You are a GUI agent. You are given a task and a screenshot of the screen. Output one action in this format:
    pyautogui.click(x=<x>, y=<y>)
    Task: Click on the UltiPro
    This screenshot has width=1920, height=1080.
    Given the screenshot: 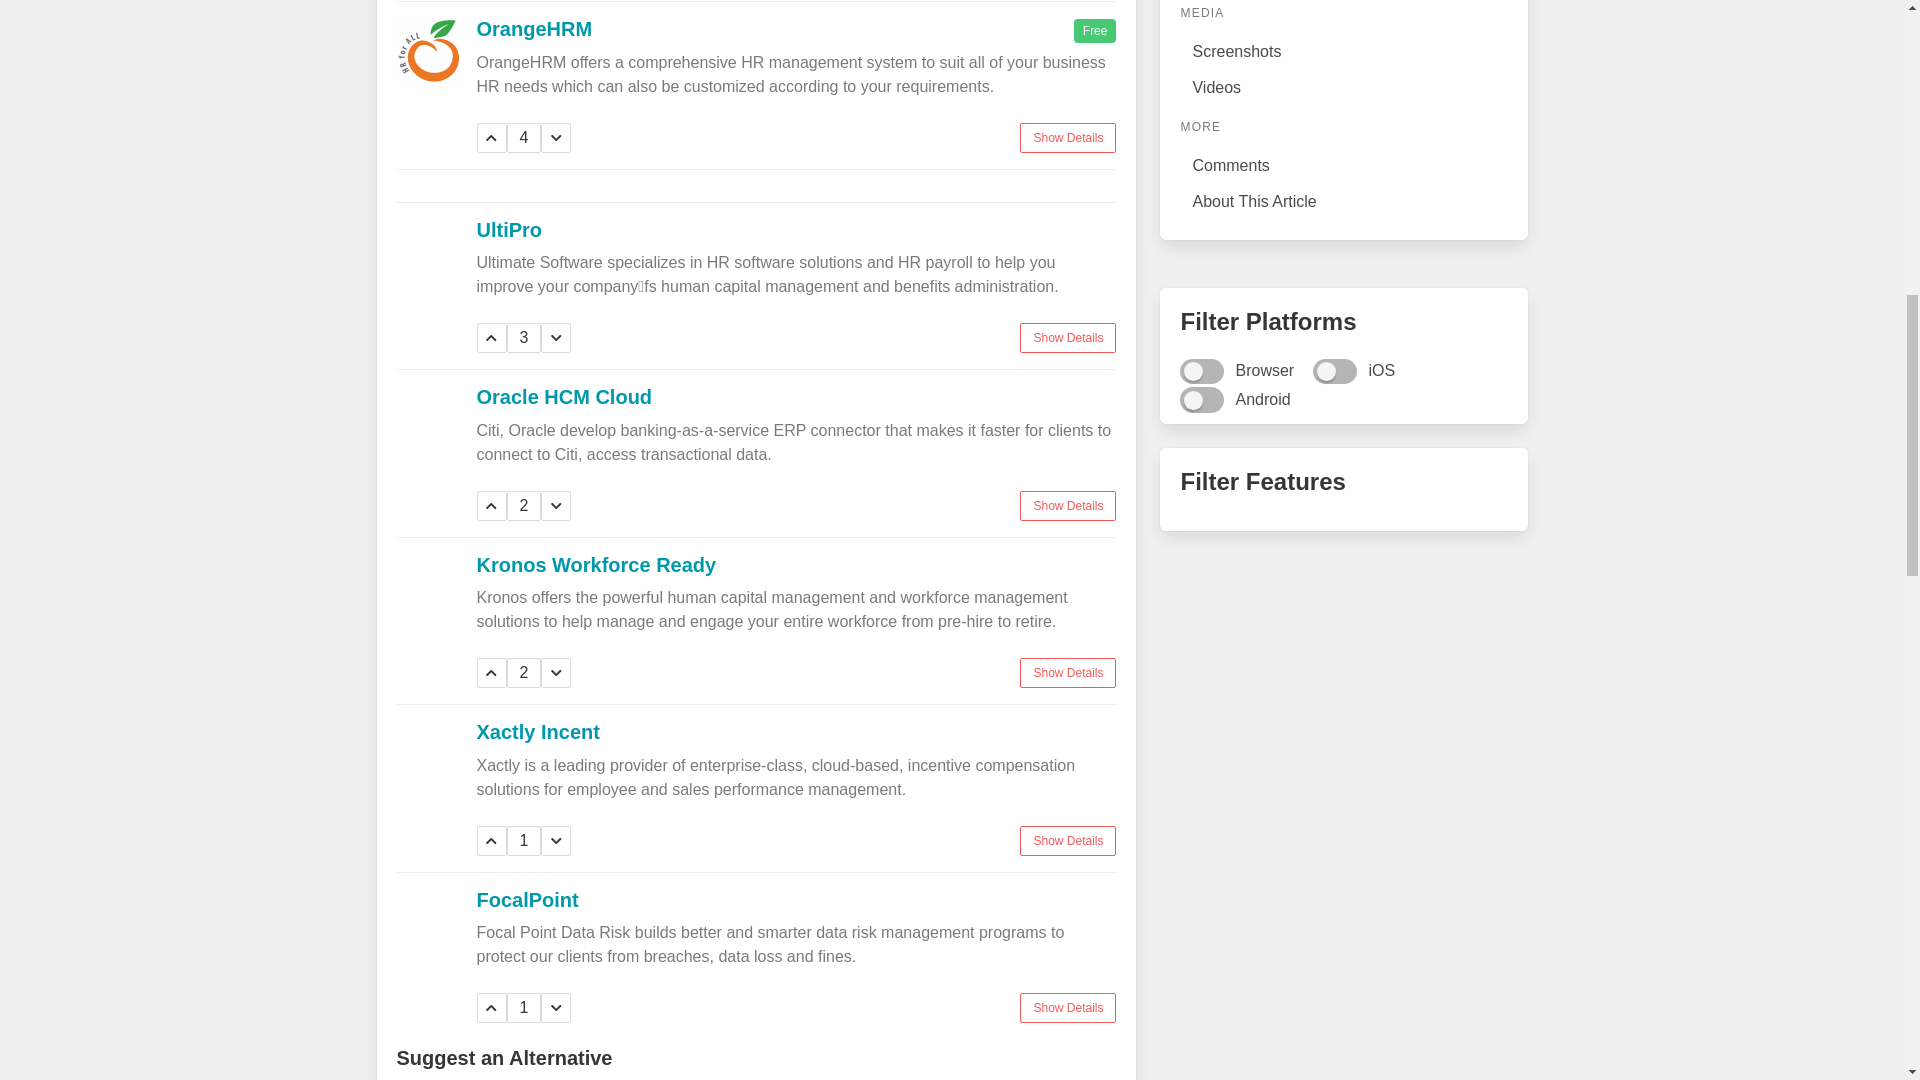 What is the action you would take?
    pyautogui.click(x=508, y=228)
    